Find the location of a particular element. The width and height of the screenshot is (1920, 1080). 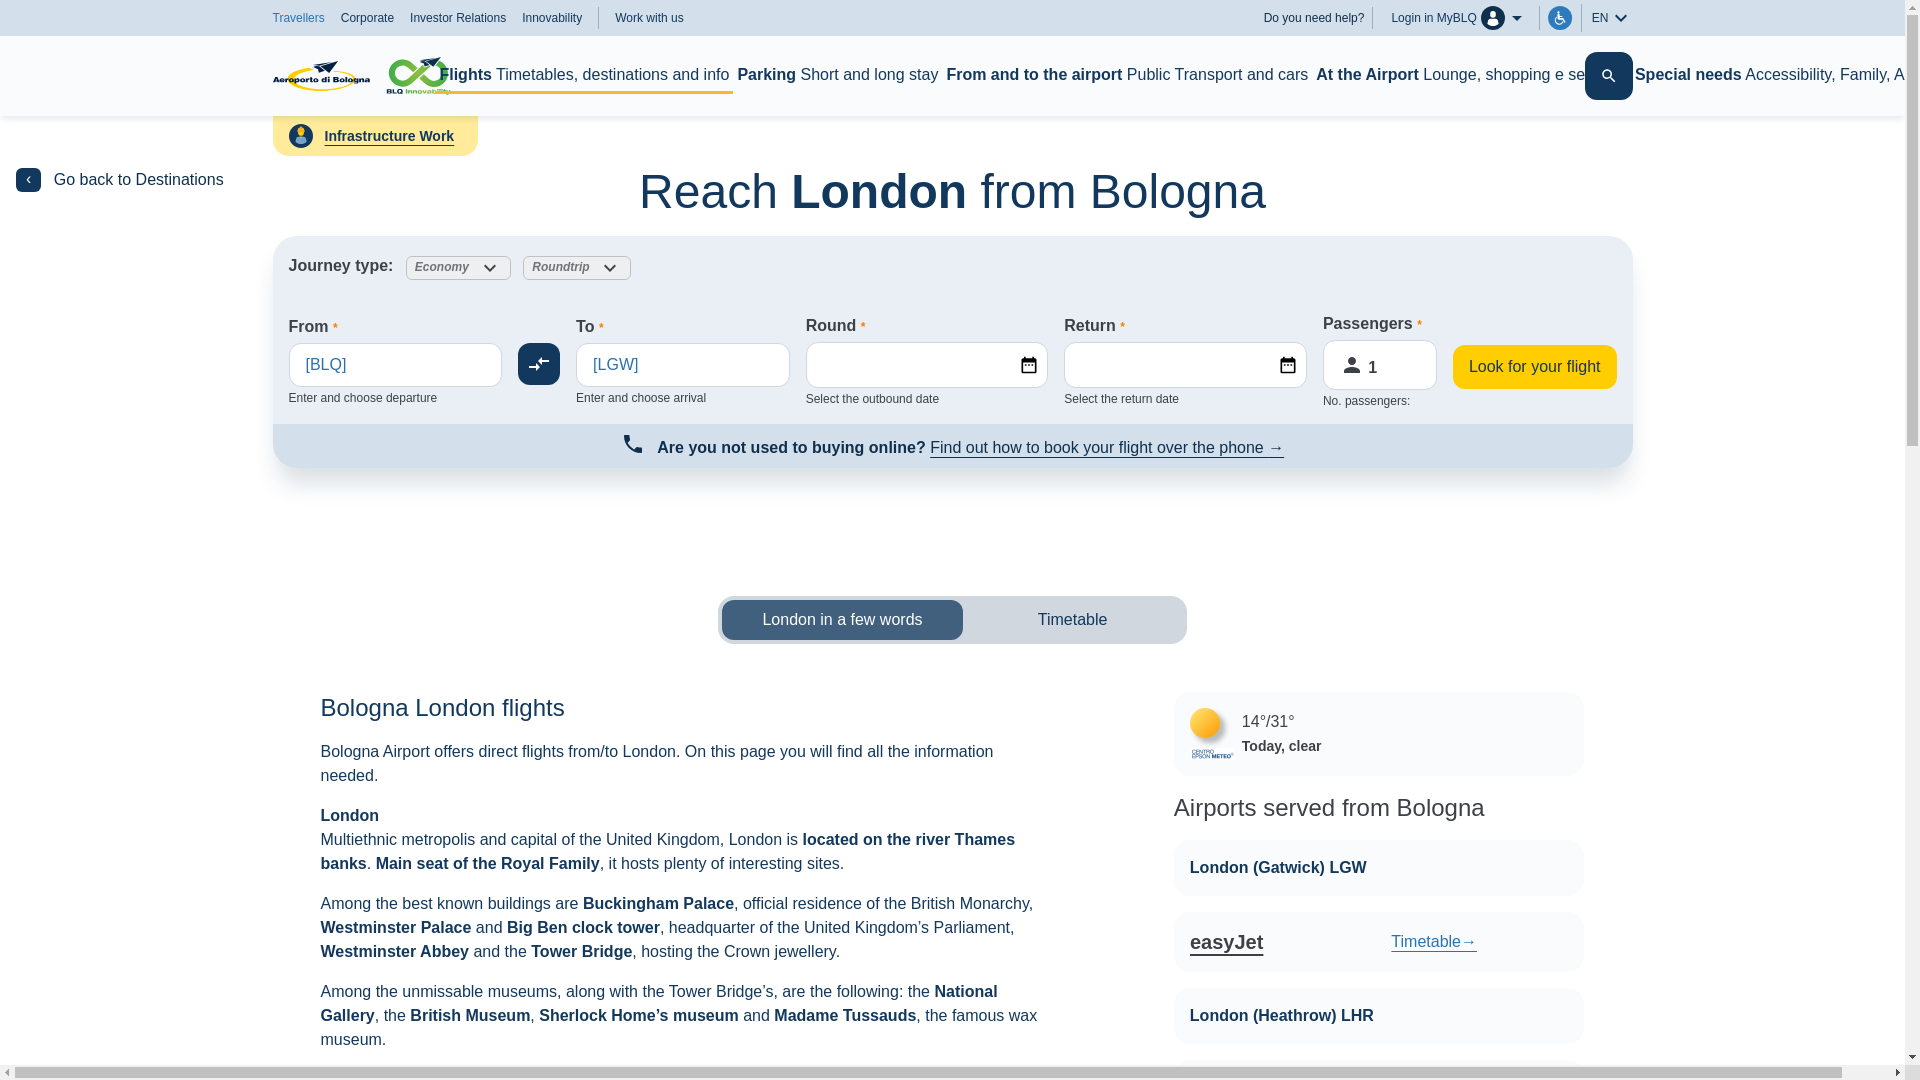

Innovability is located at coordinates (552, 17).